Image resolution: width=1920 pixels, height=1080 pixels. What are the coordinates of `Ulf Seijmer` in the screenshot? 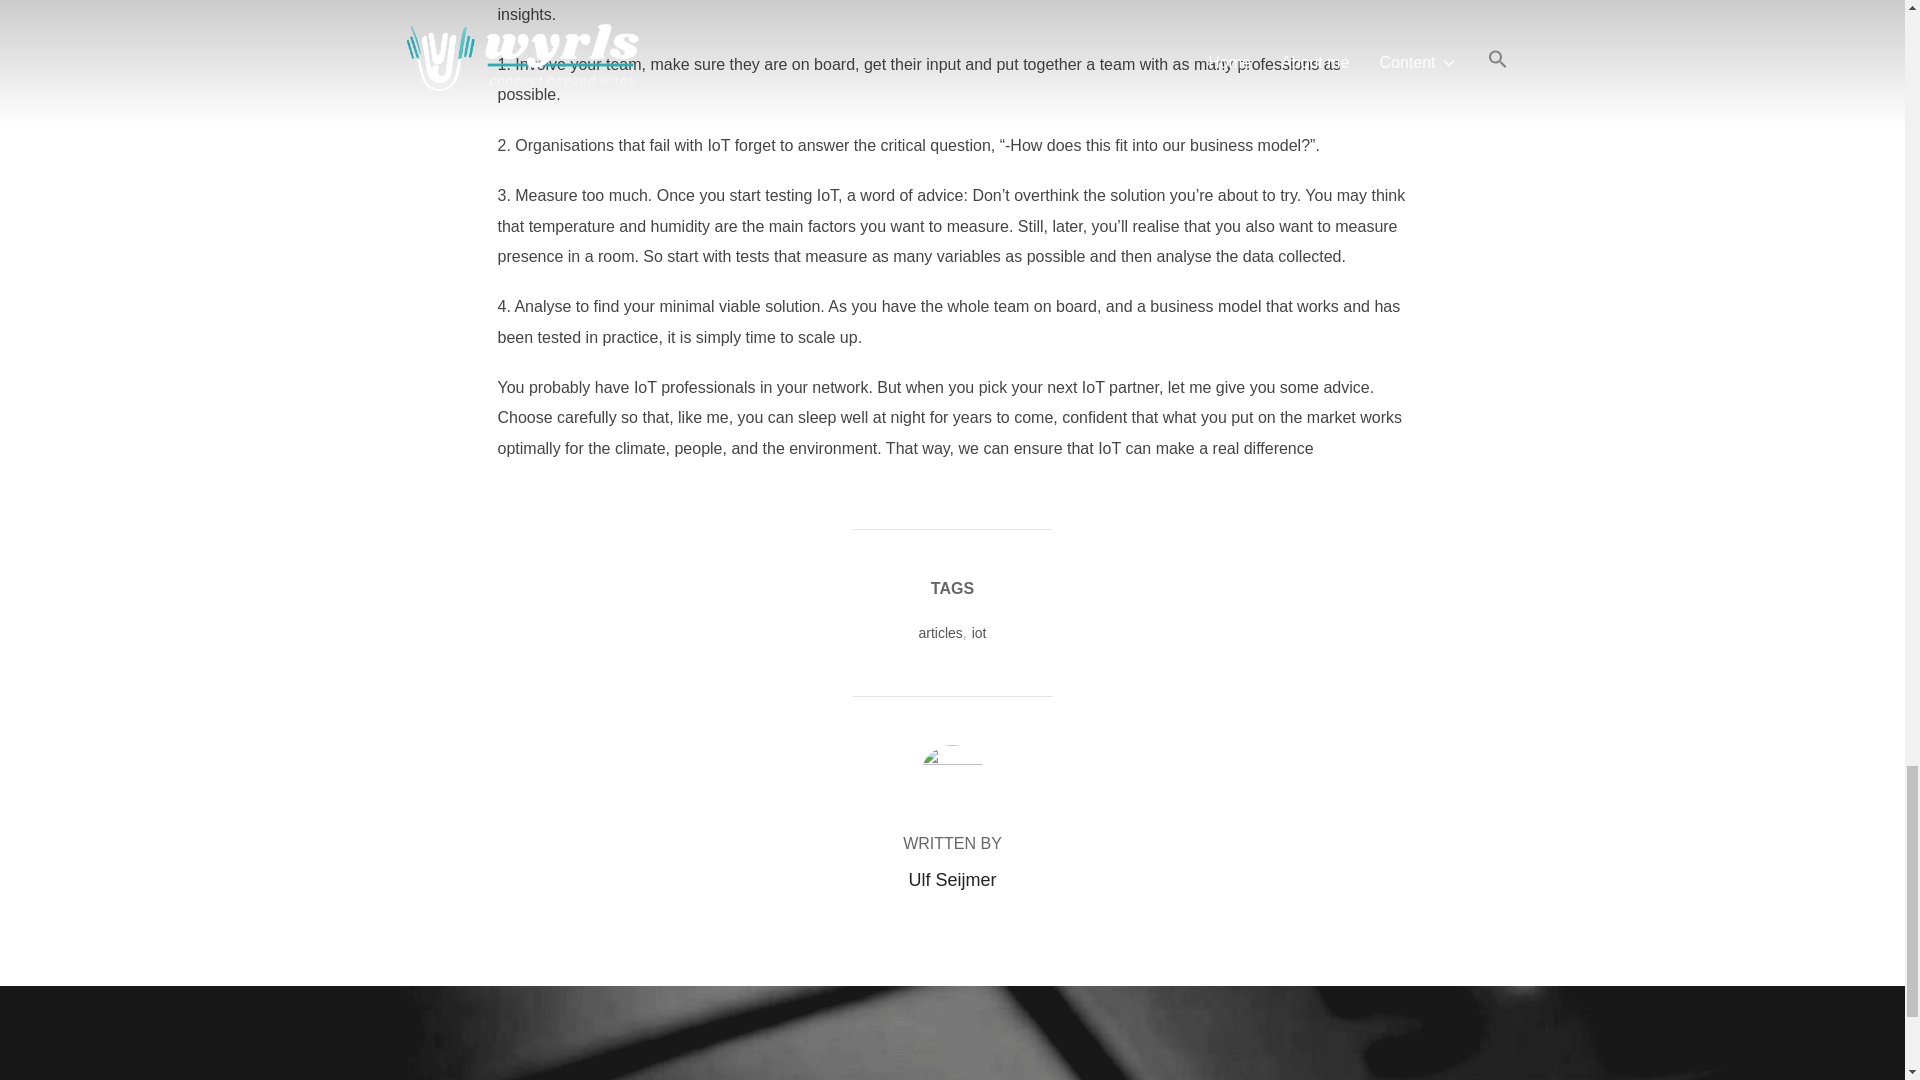 It's located at (952, 880).